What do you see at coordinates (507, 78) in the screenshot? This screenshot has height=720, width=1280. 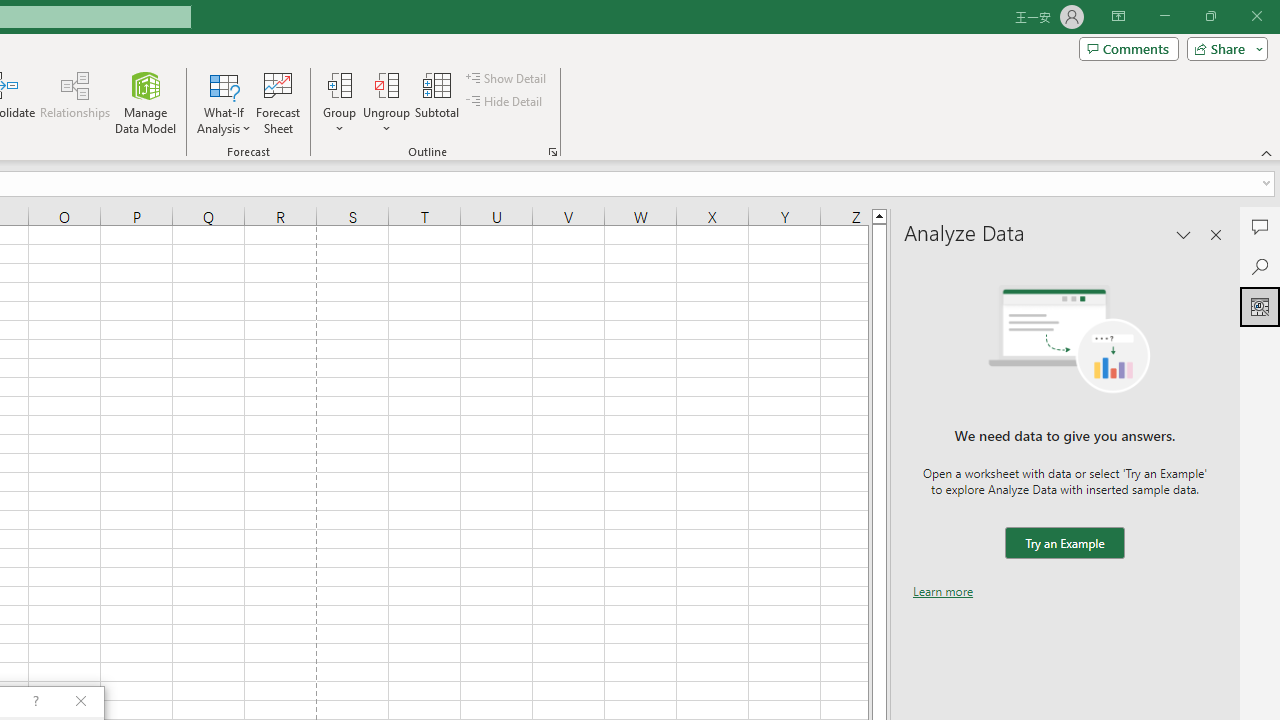 I see `Show Detail` at bounding box center [507, 78].